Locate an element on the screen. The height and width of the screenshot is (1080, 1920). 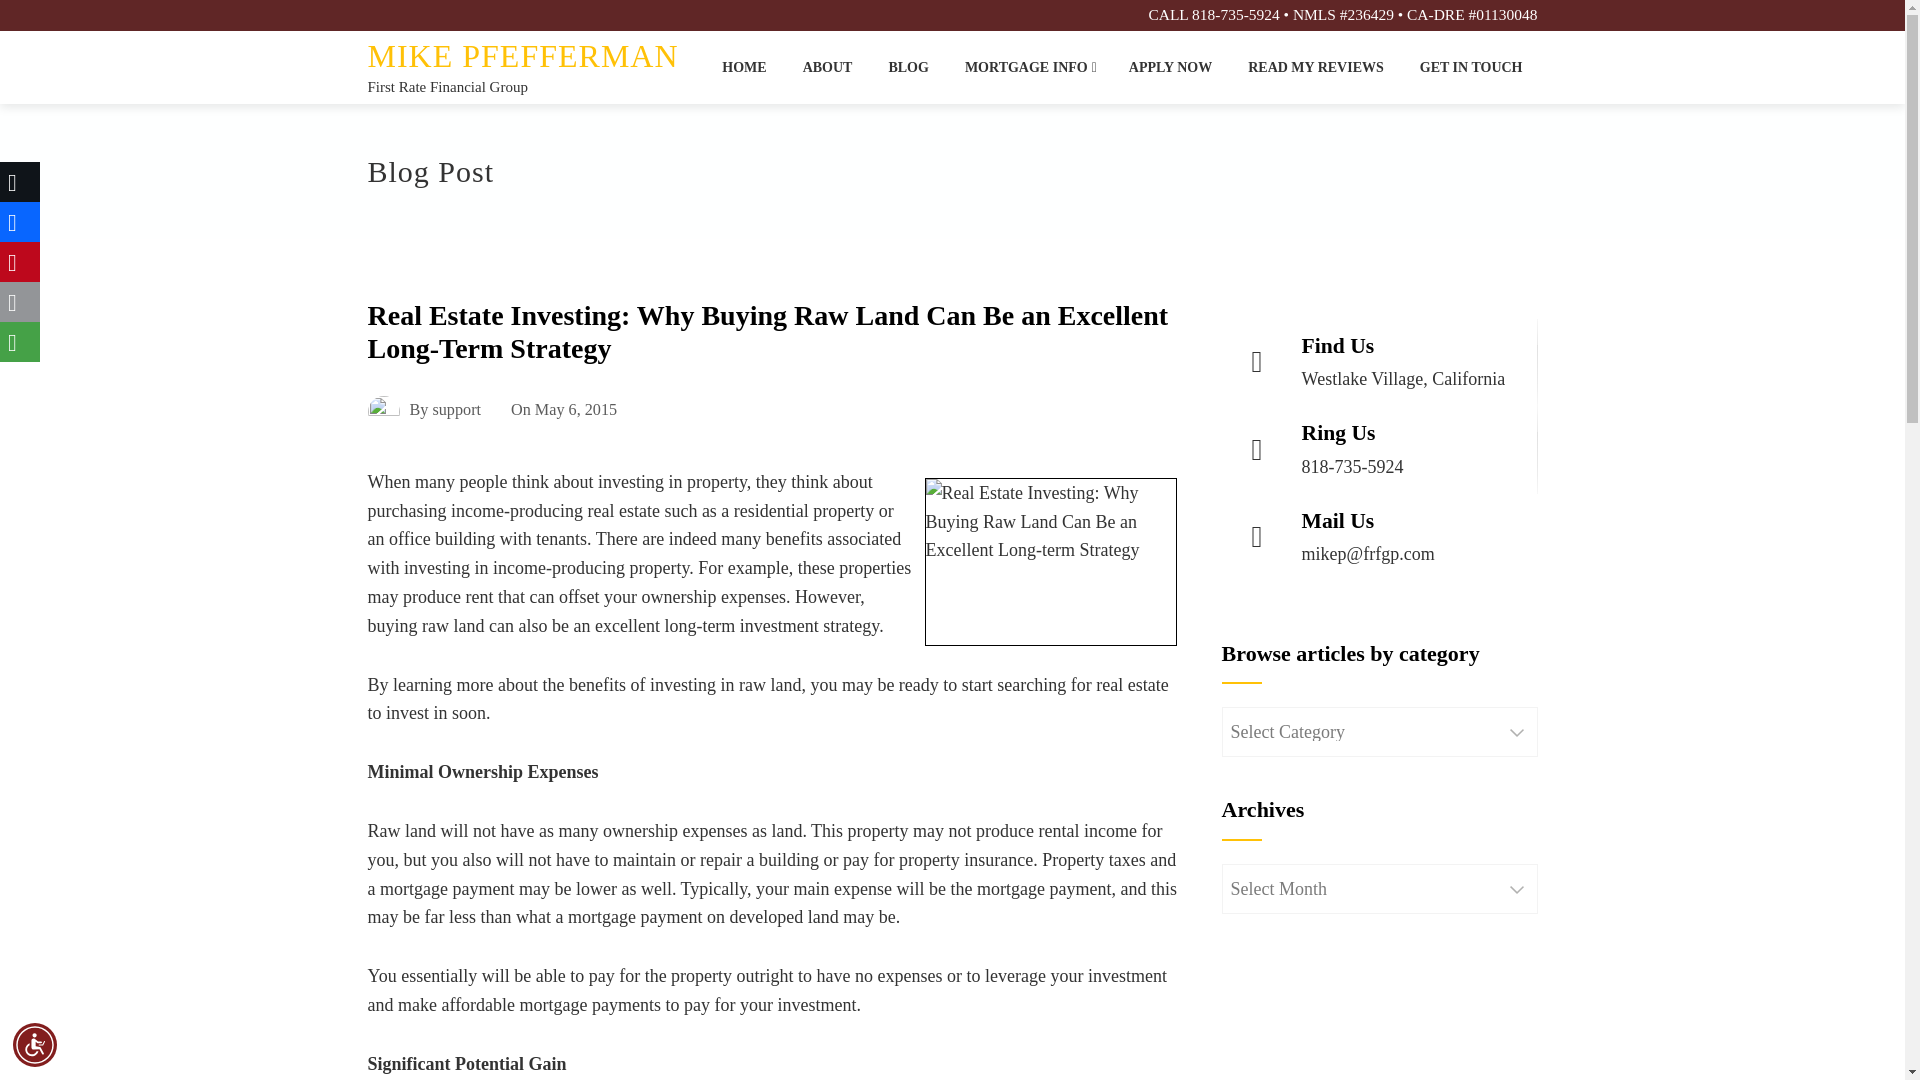
Facebook is located at coordinates (20, 221).